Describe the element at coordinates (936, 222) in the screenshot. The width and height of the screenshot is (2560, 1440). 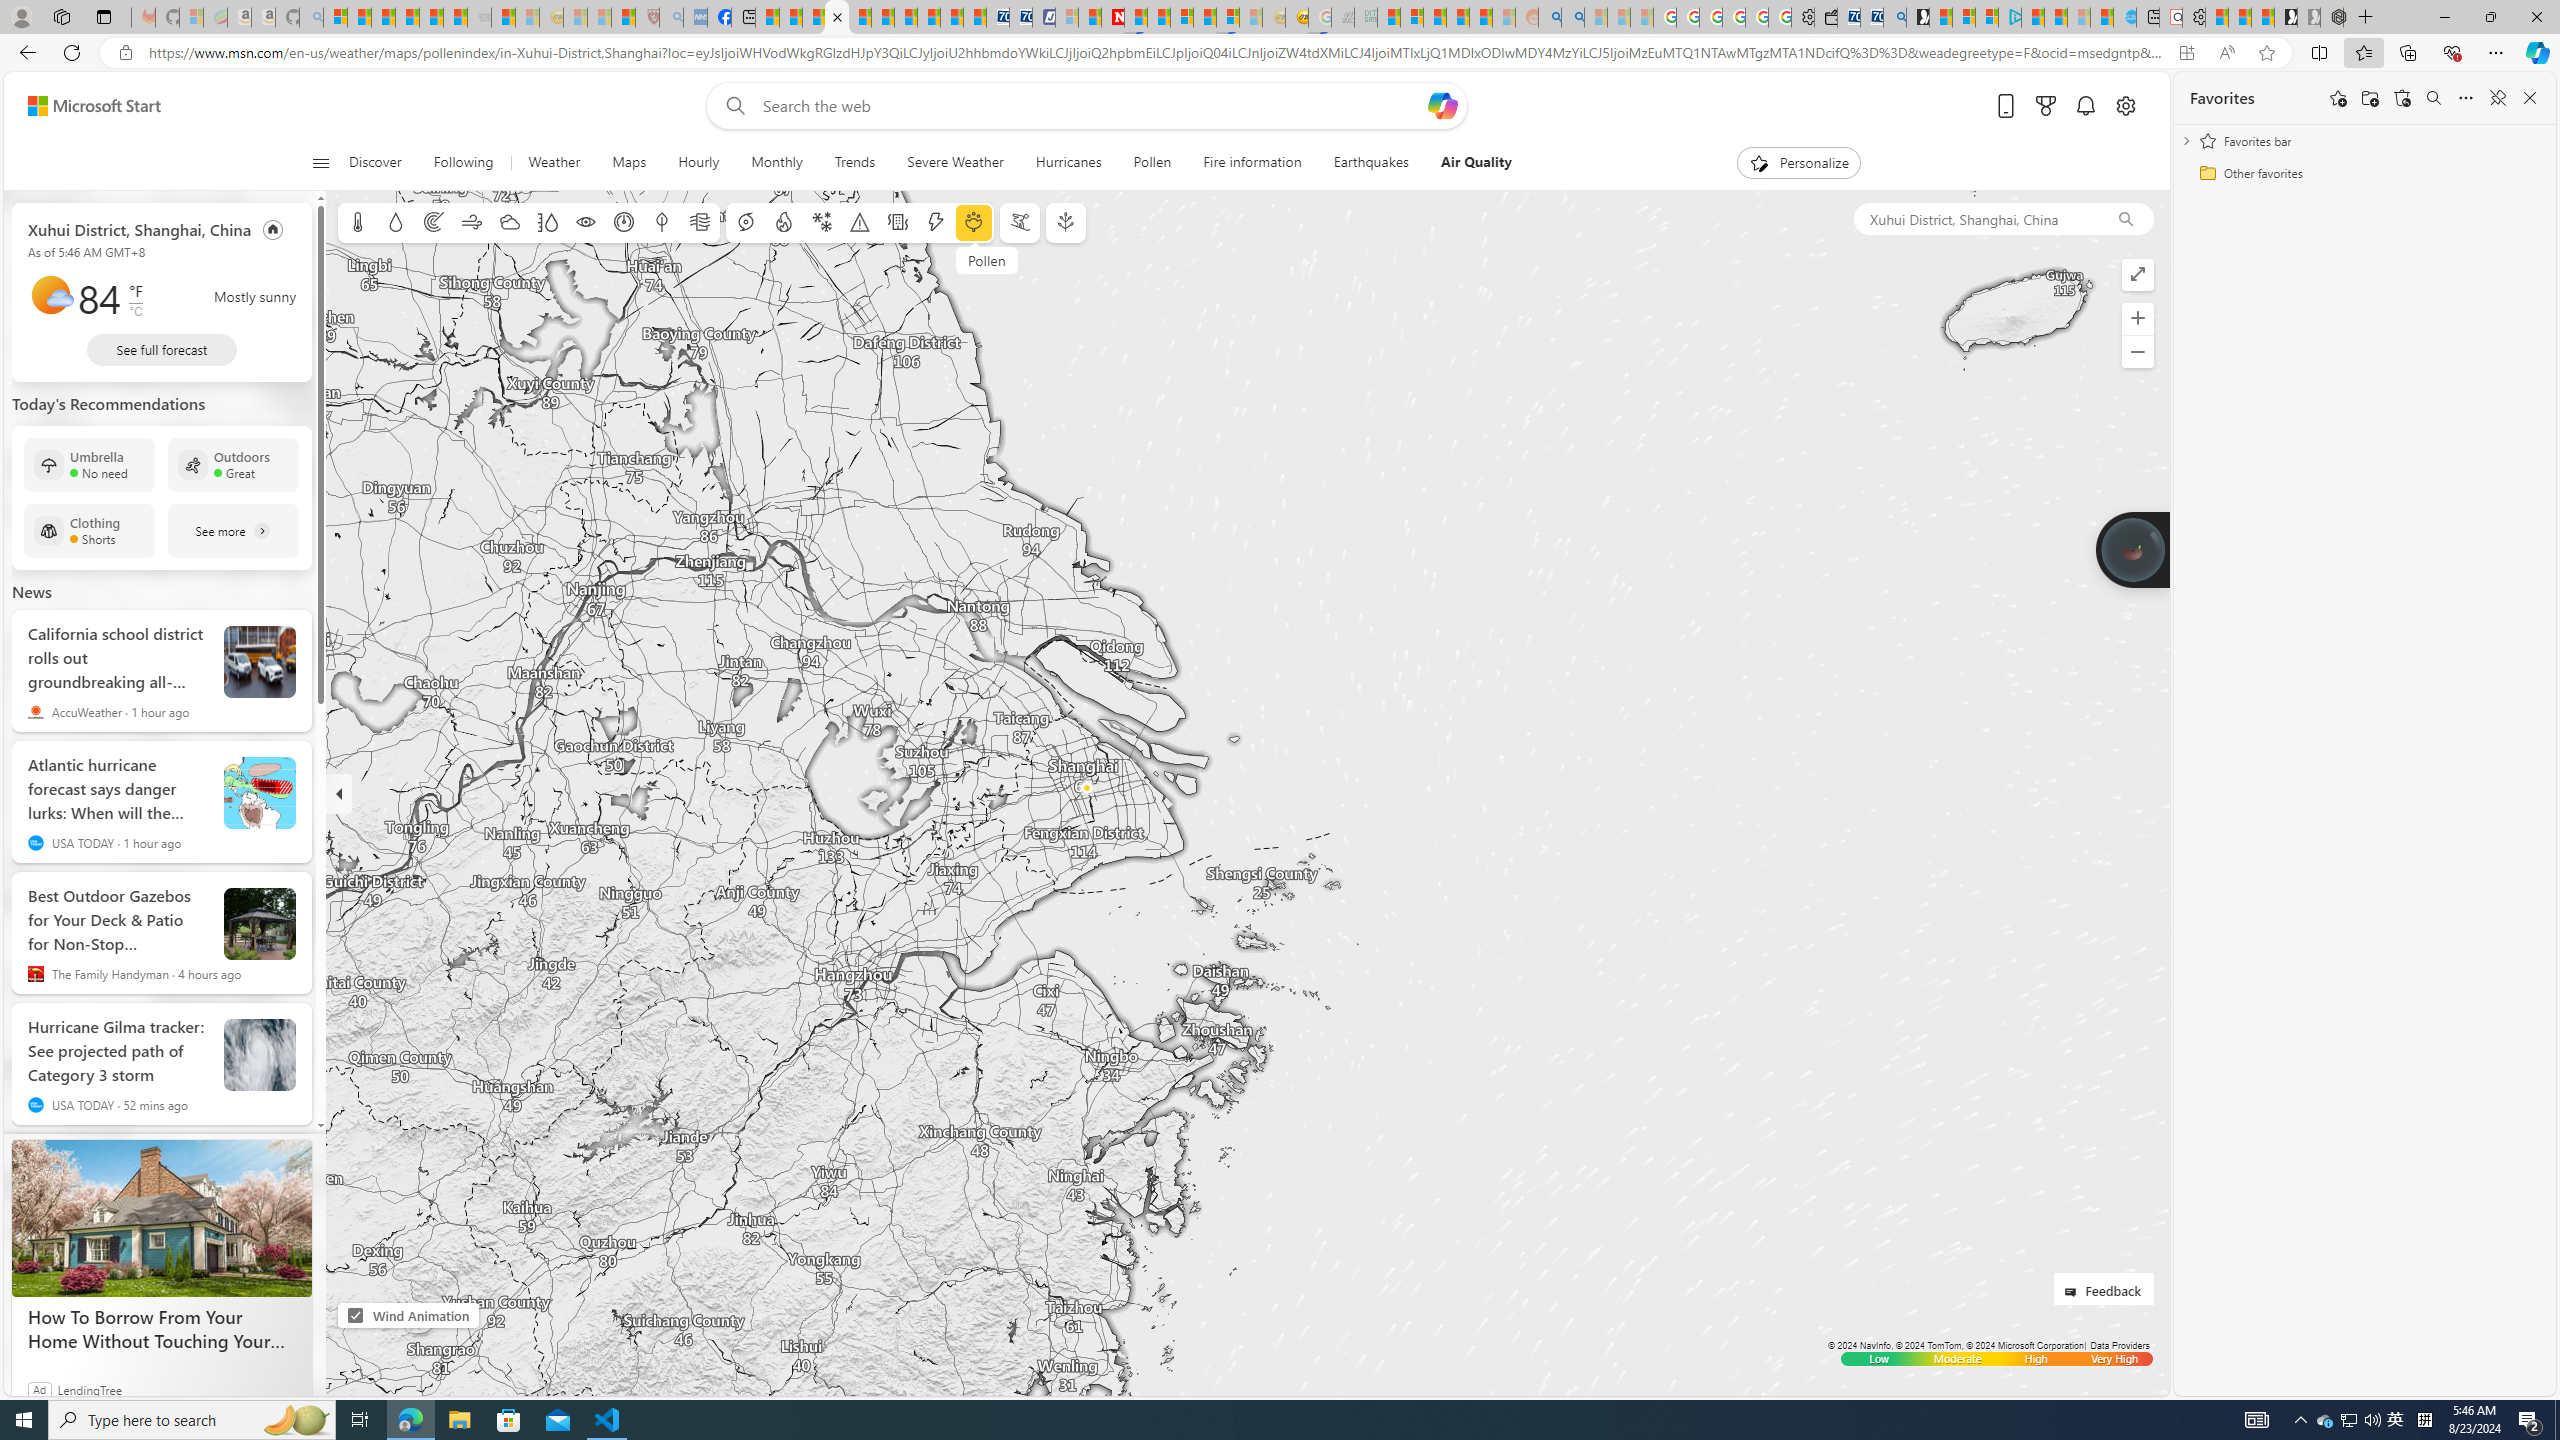
I see `Lightning` at that location.